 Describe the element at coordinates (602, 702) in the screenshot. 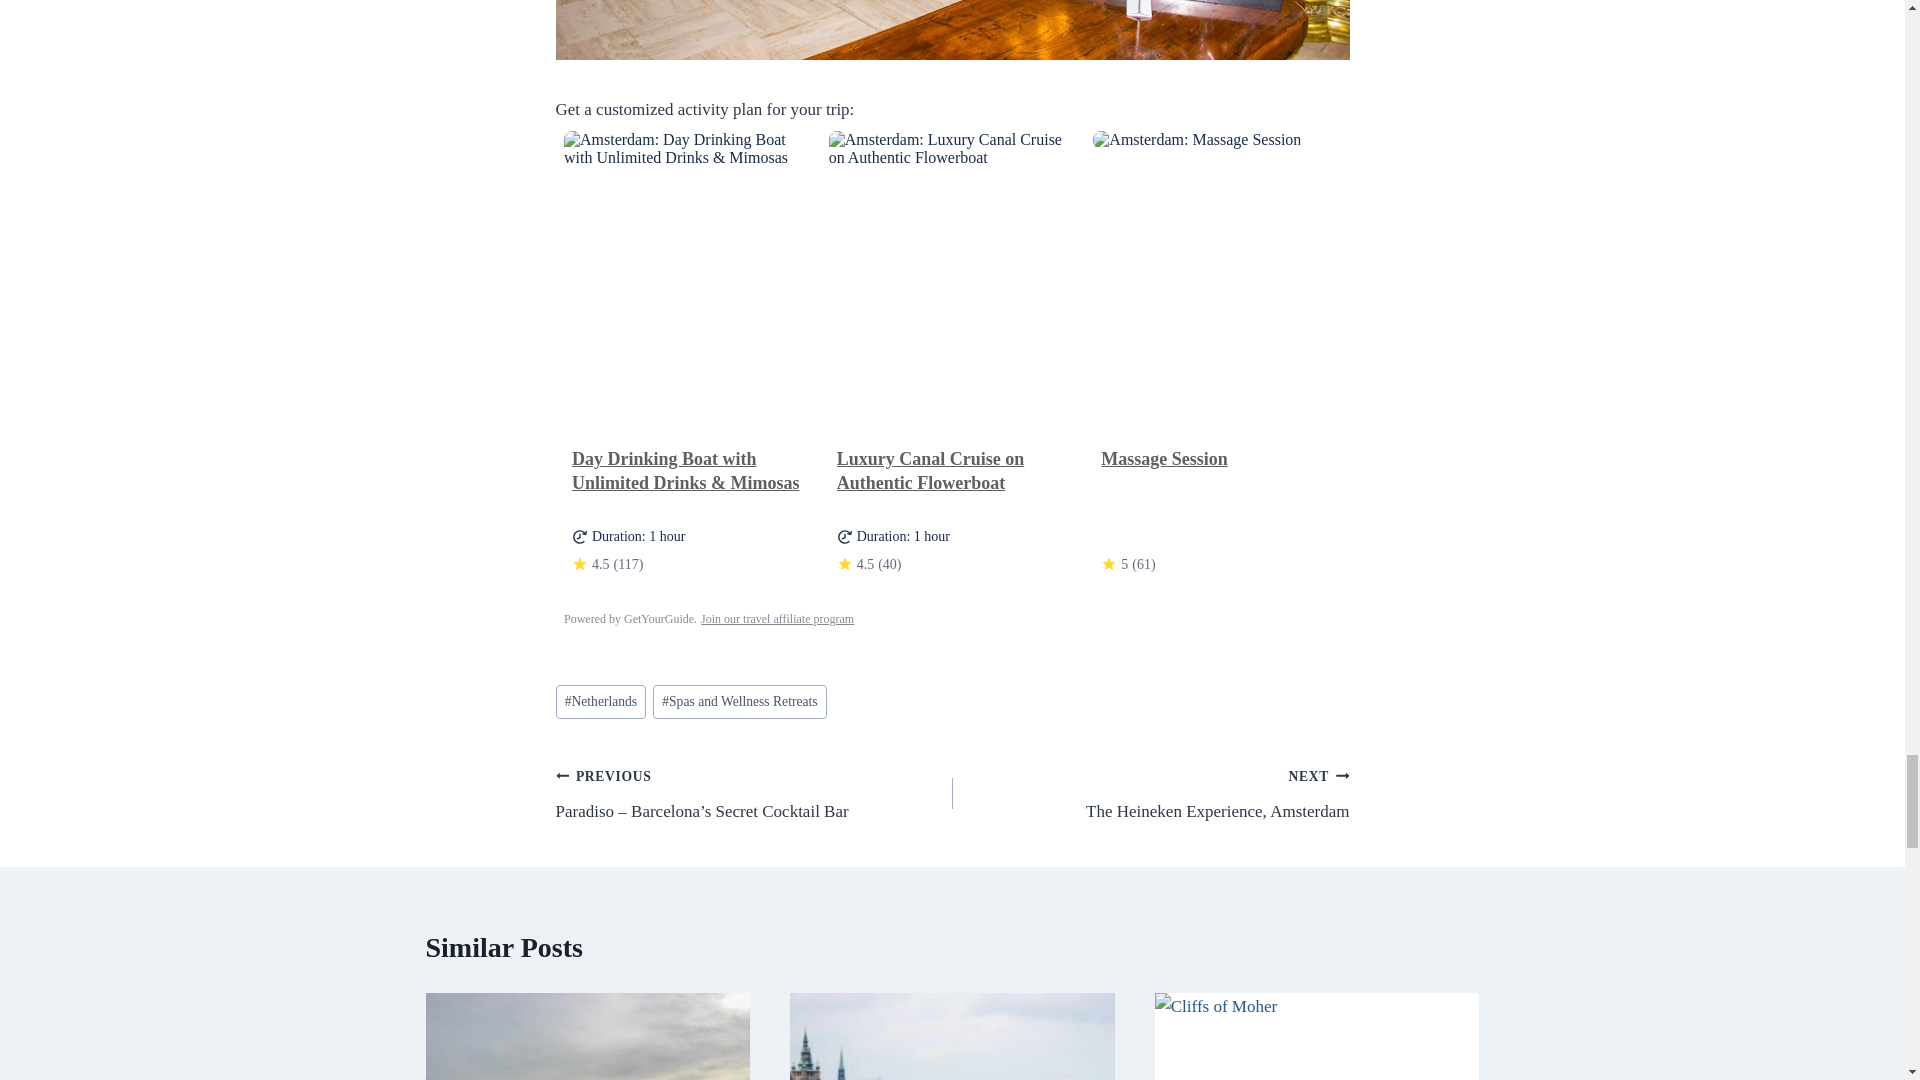

I see `Netherlands` at that location.